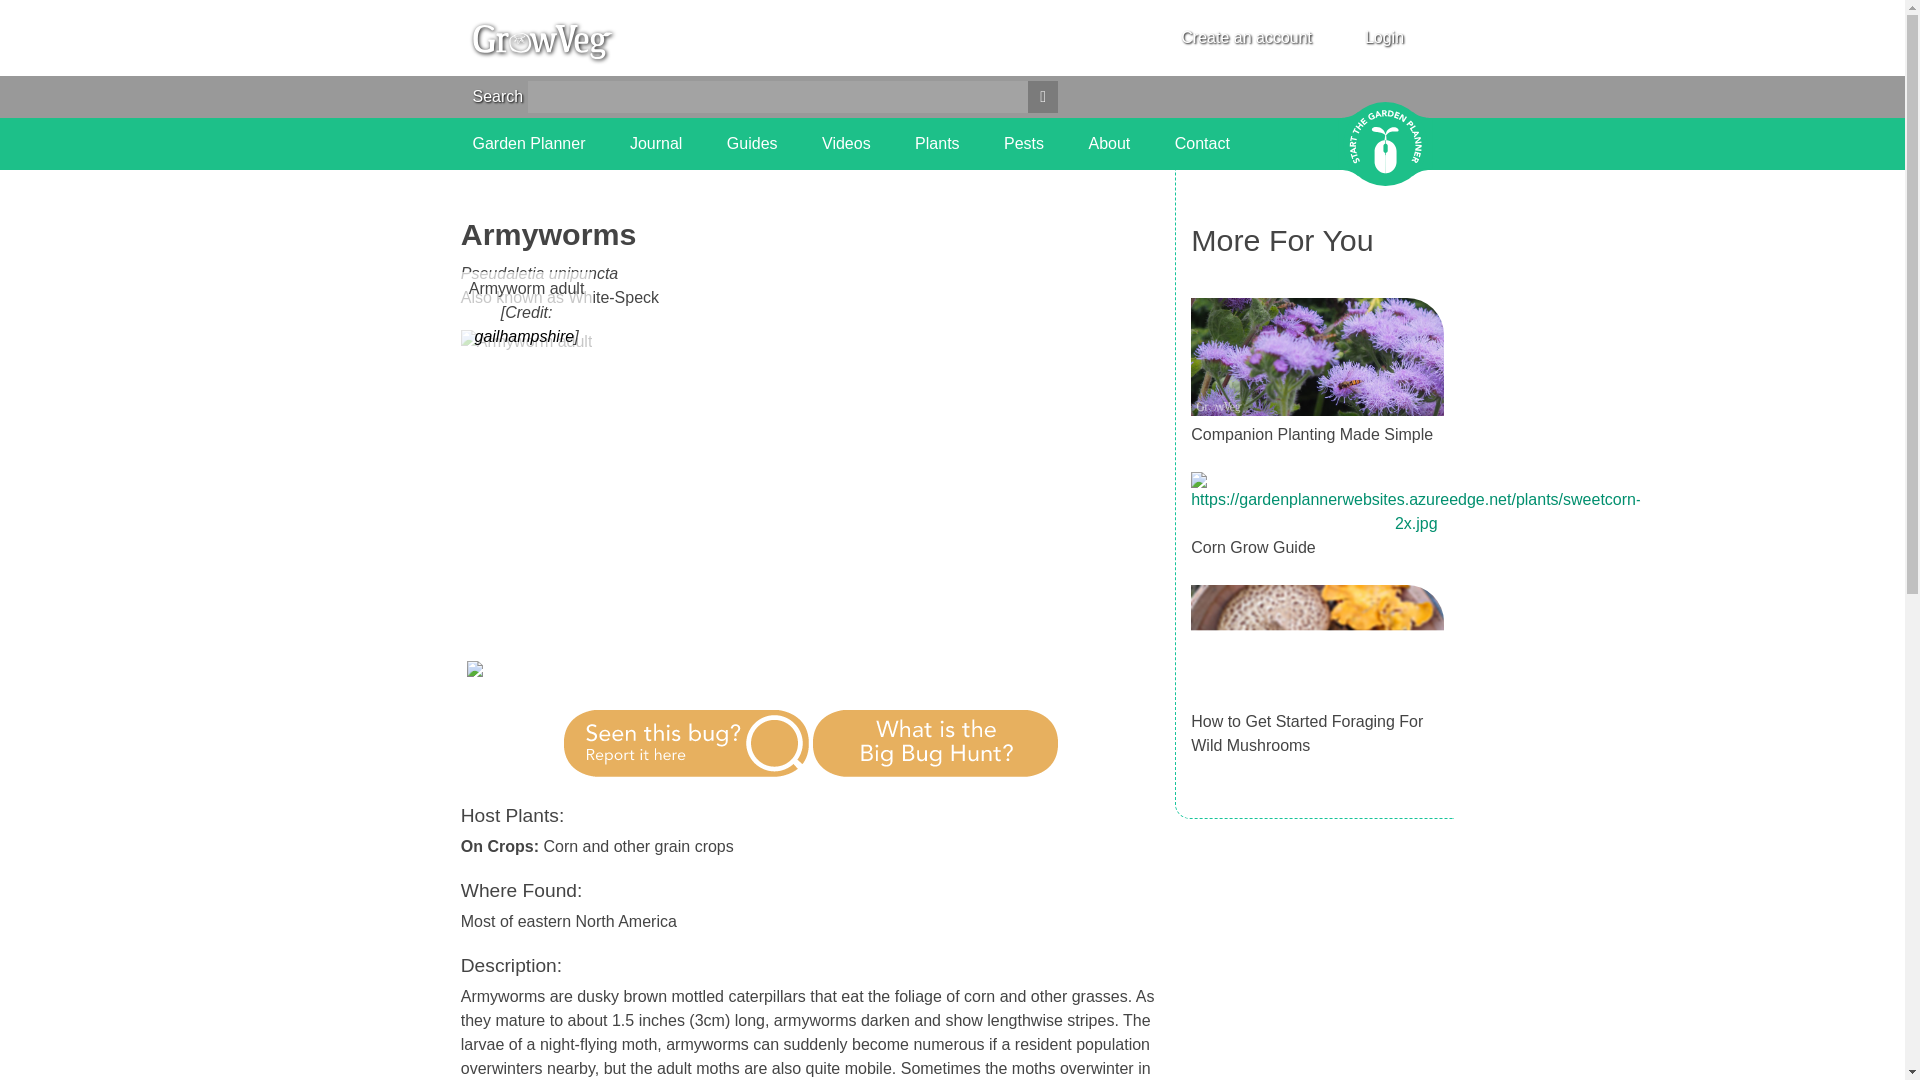 The height and width of the screenshot is (1080, 1920). Describe the element at coordinates (528, 143) in the screenshot. I see `Garden Planner` at that location.